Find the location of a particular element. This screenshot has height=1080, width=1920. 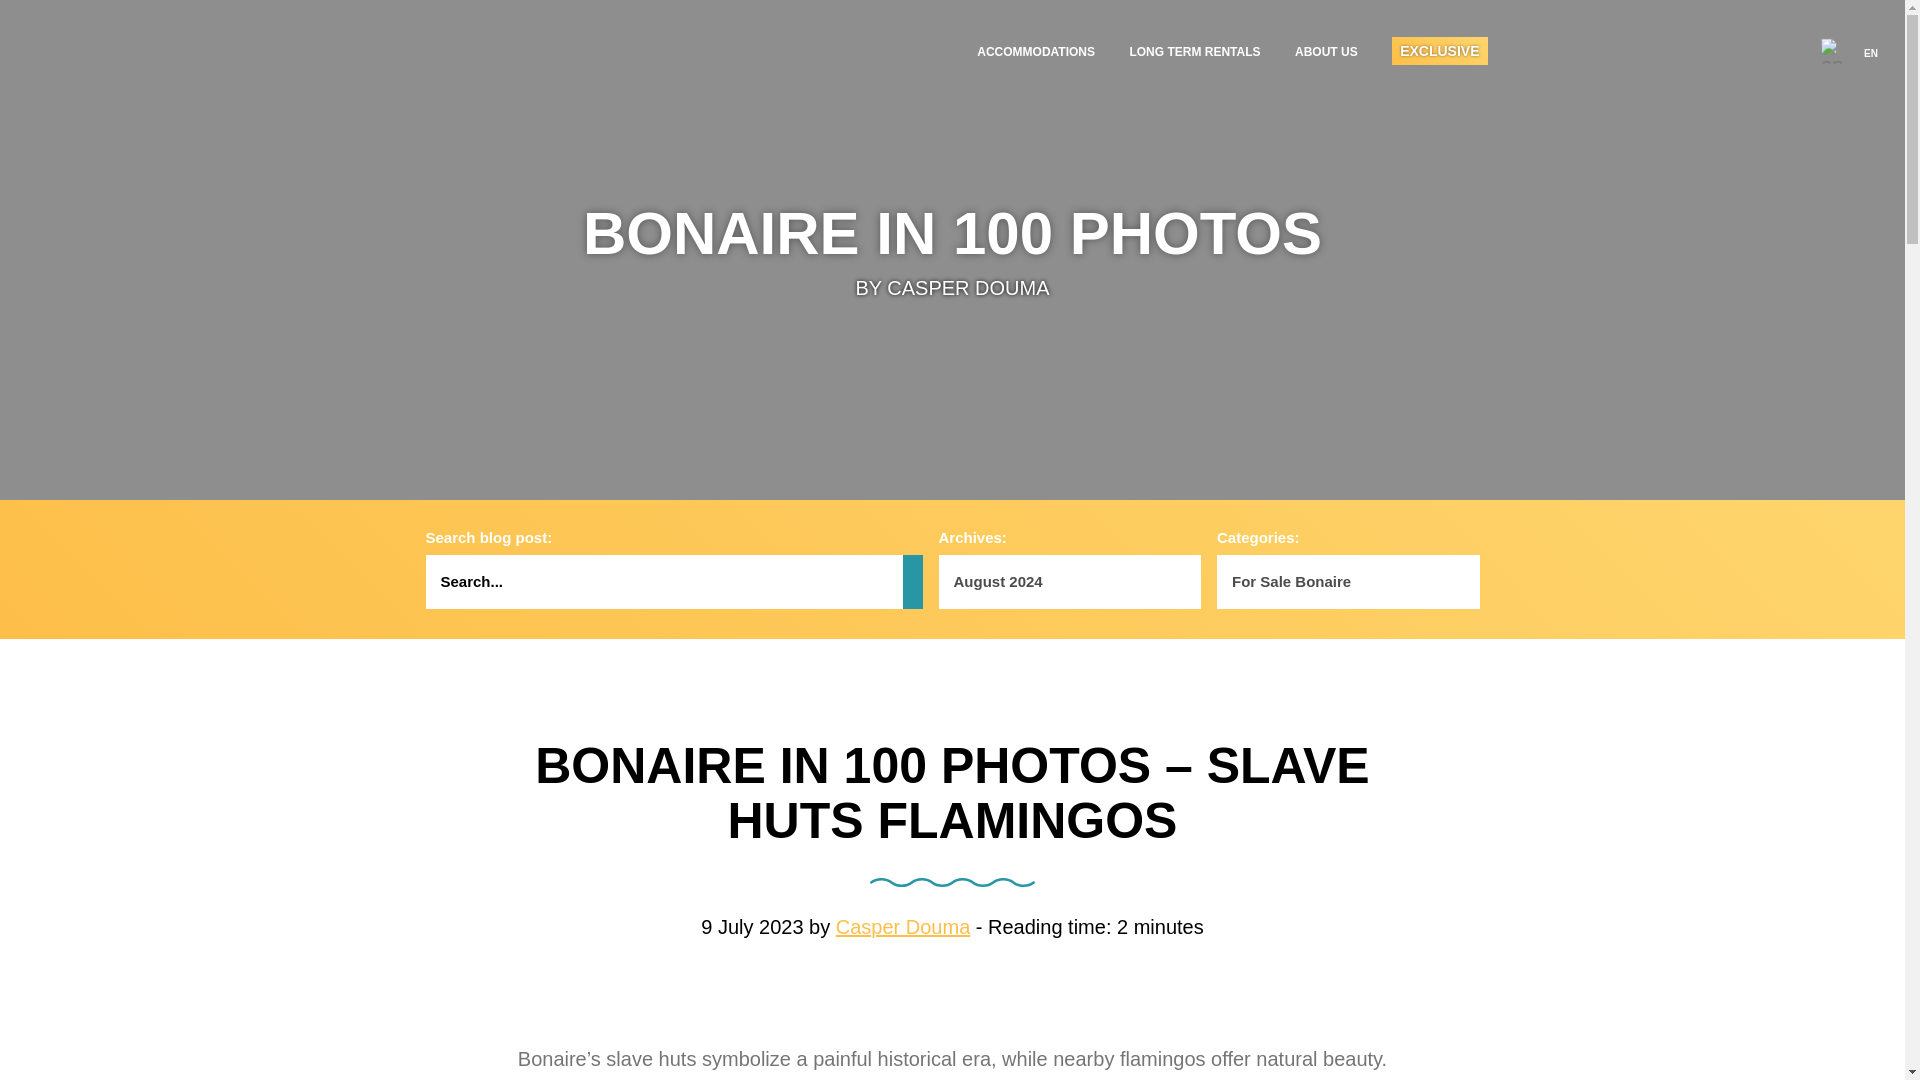

ABOUT US is located at coordinates (1326, 52).